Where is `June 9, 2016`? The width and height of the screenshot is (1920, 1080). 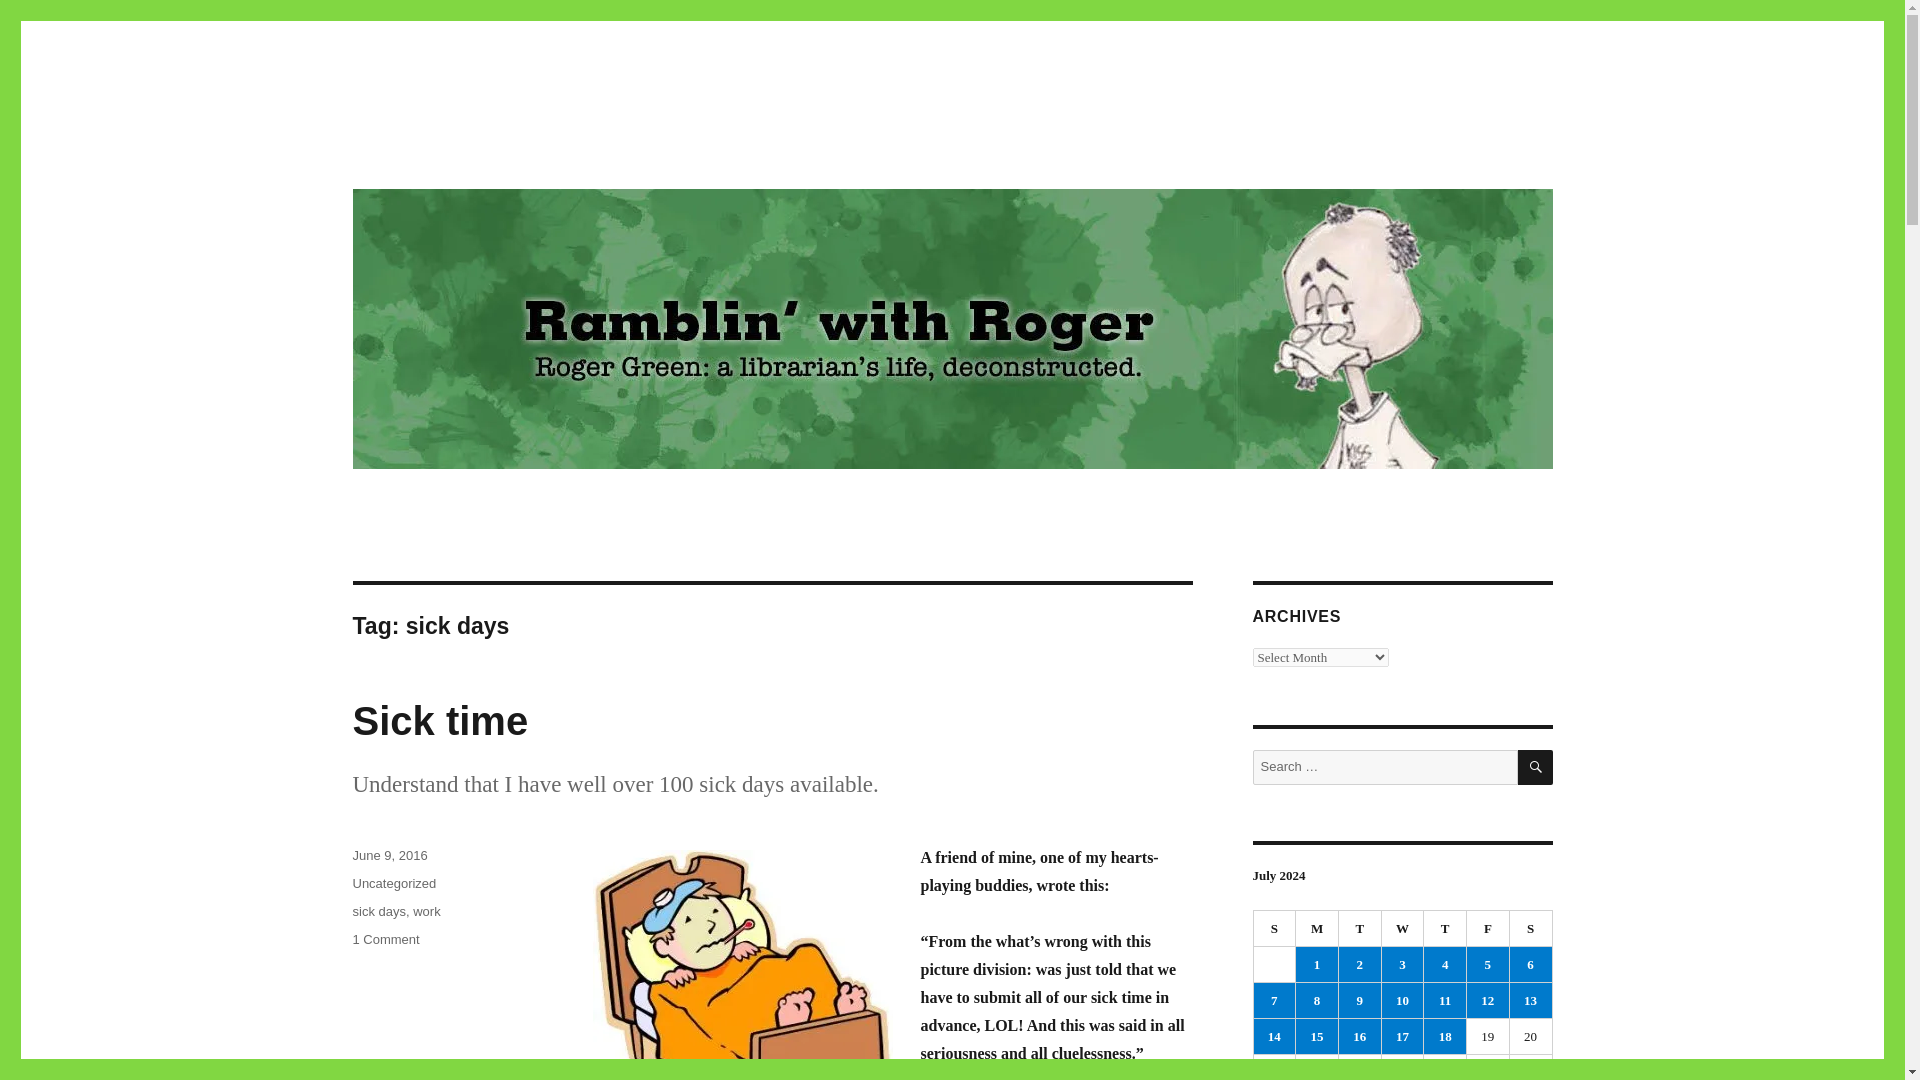 June 9, 2016 is located at coordinates (1488, 1000).